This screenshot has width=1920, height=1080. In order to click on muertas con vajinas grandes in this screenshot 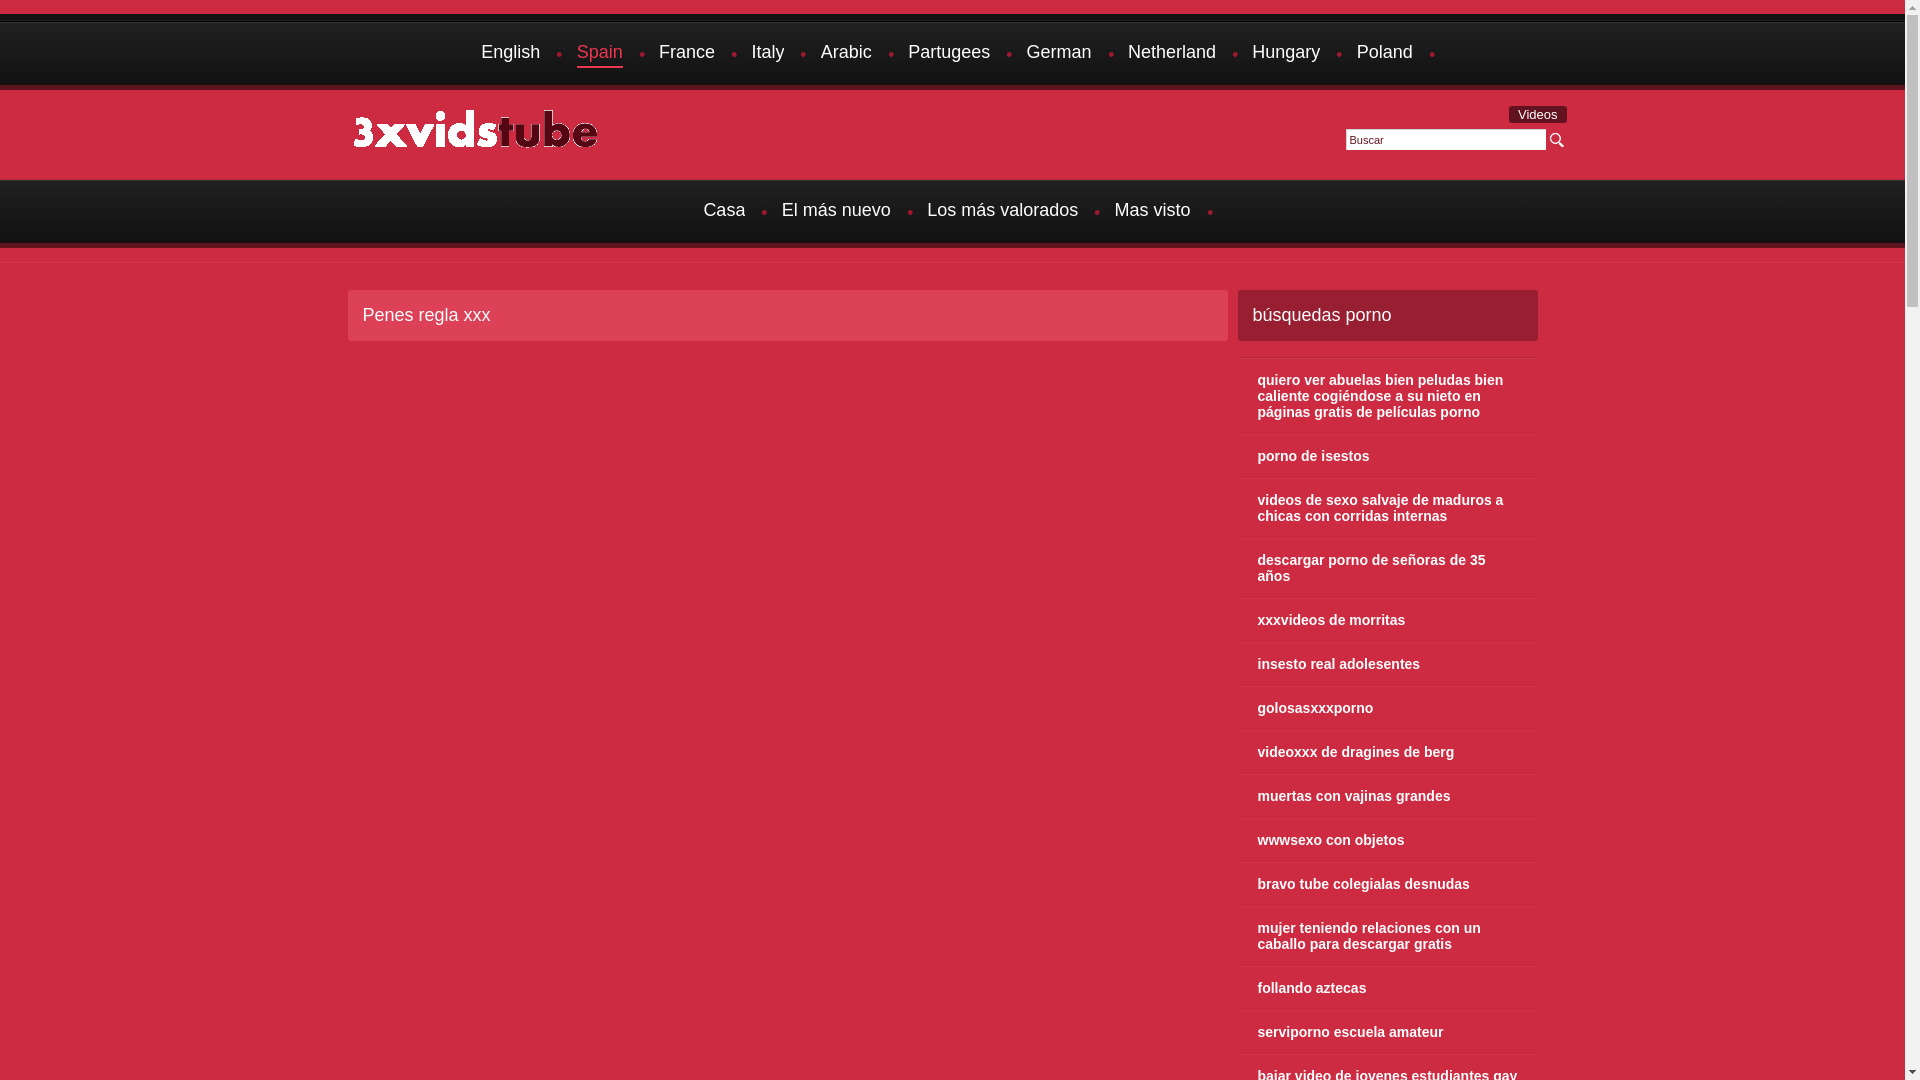, I will do `click(1388, 796)`.